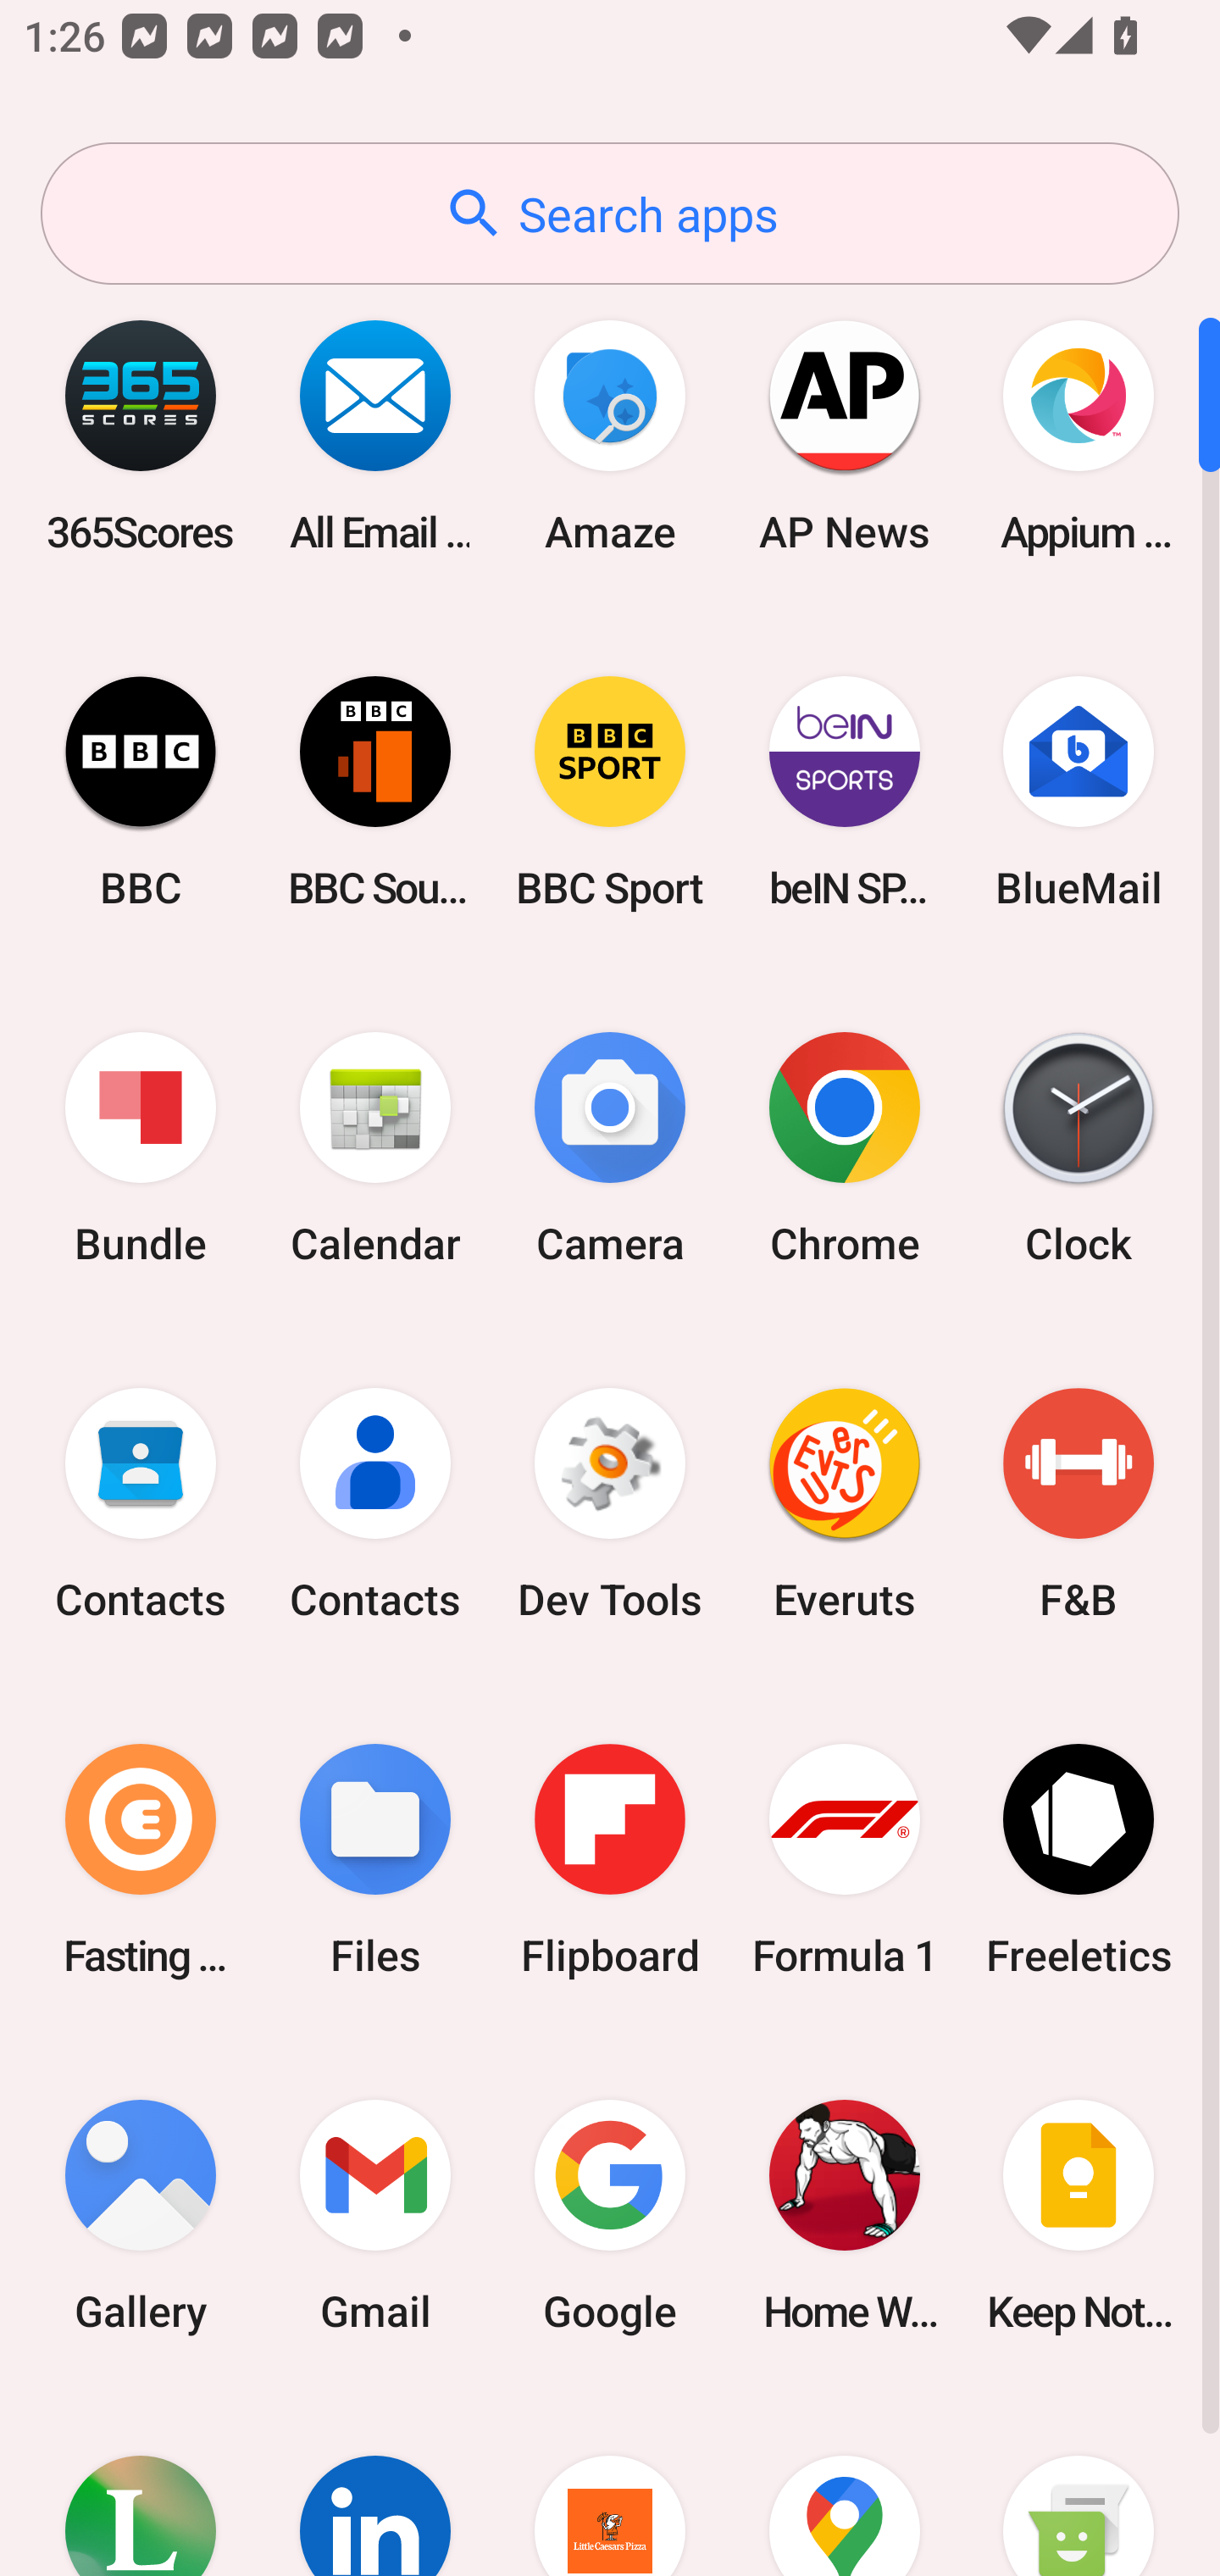 The width and height of the screenshot is (1220, 2576). What do you see at coordinates (375, 2215) in the screenshot?
I see `Gmail` at bounding box center [375, 2215].